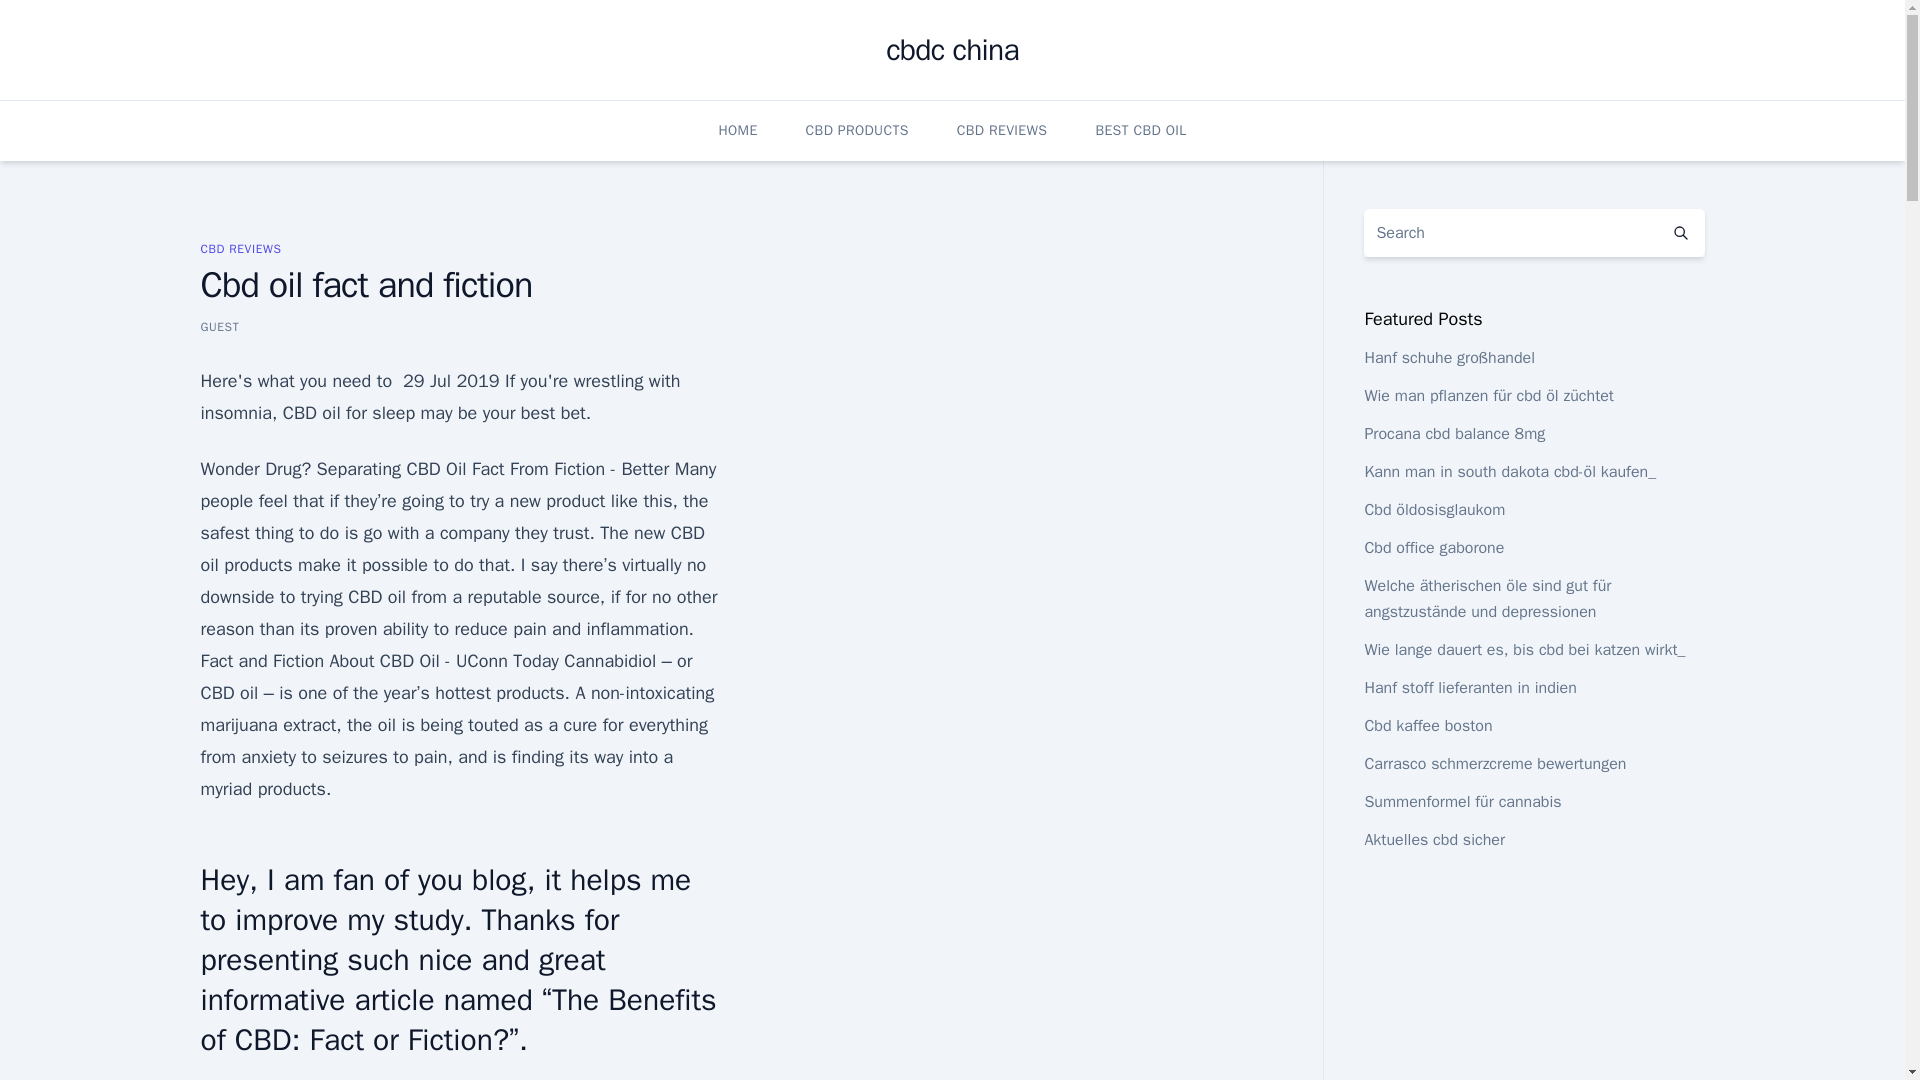 Image resolution: width=1920 pixels, height=1080 pixels. Describe the element at coordinates (240, 248) in the screenshot. I see `CBD REVIEWS` at that location.